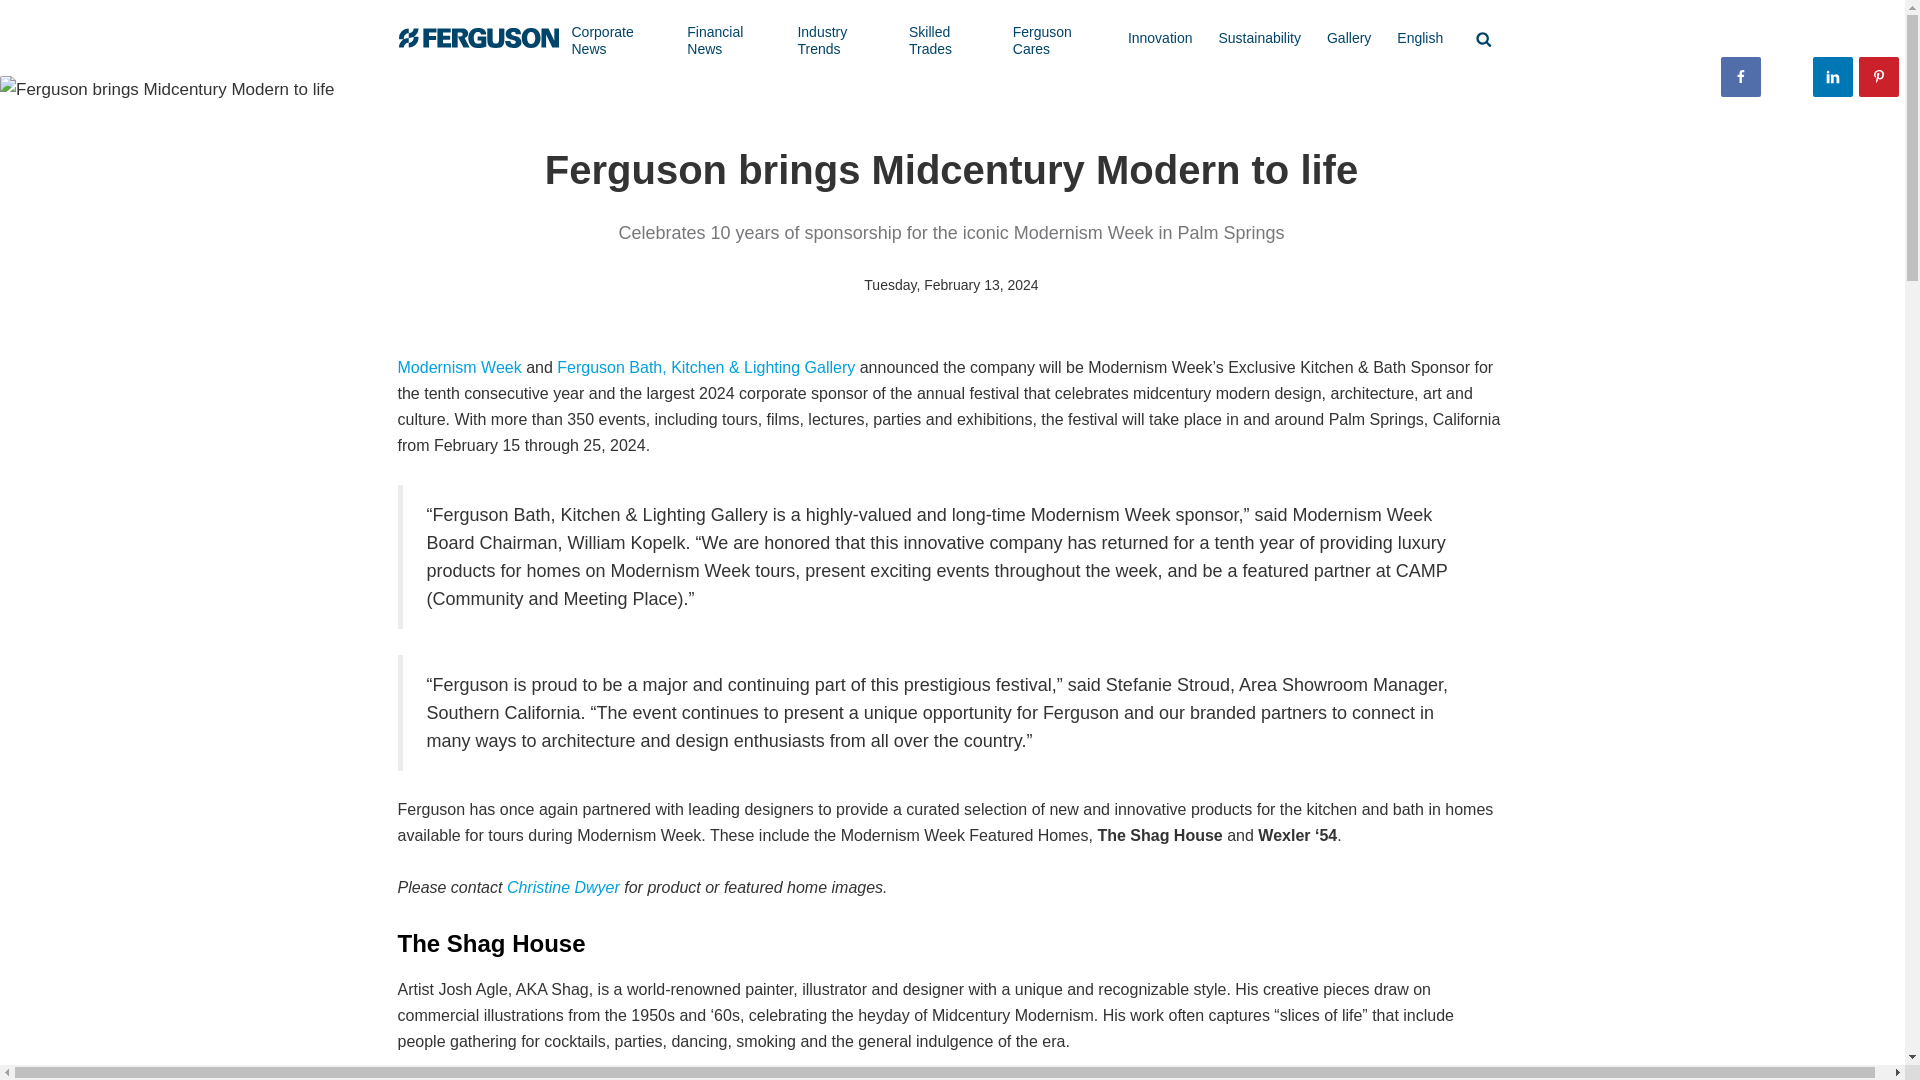 Image resolution: width=1920 pixels, height=1080 pixels. I want to click on Category: Industry Trends, so click(840, 40).